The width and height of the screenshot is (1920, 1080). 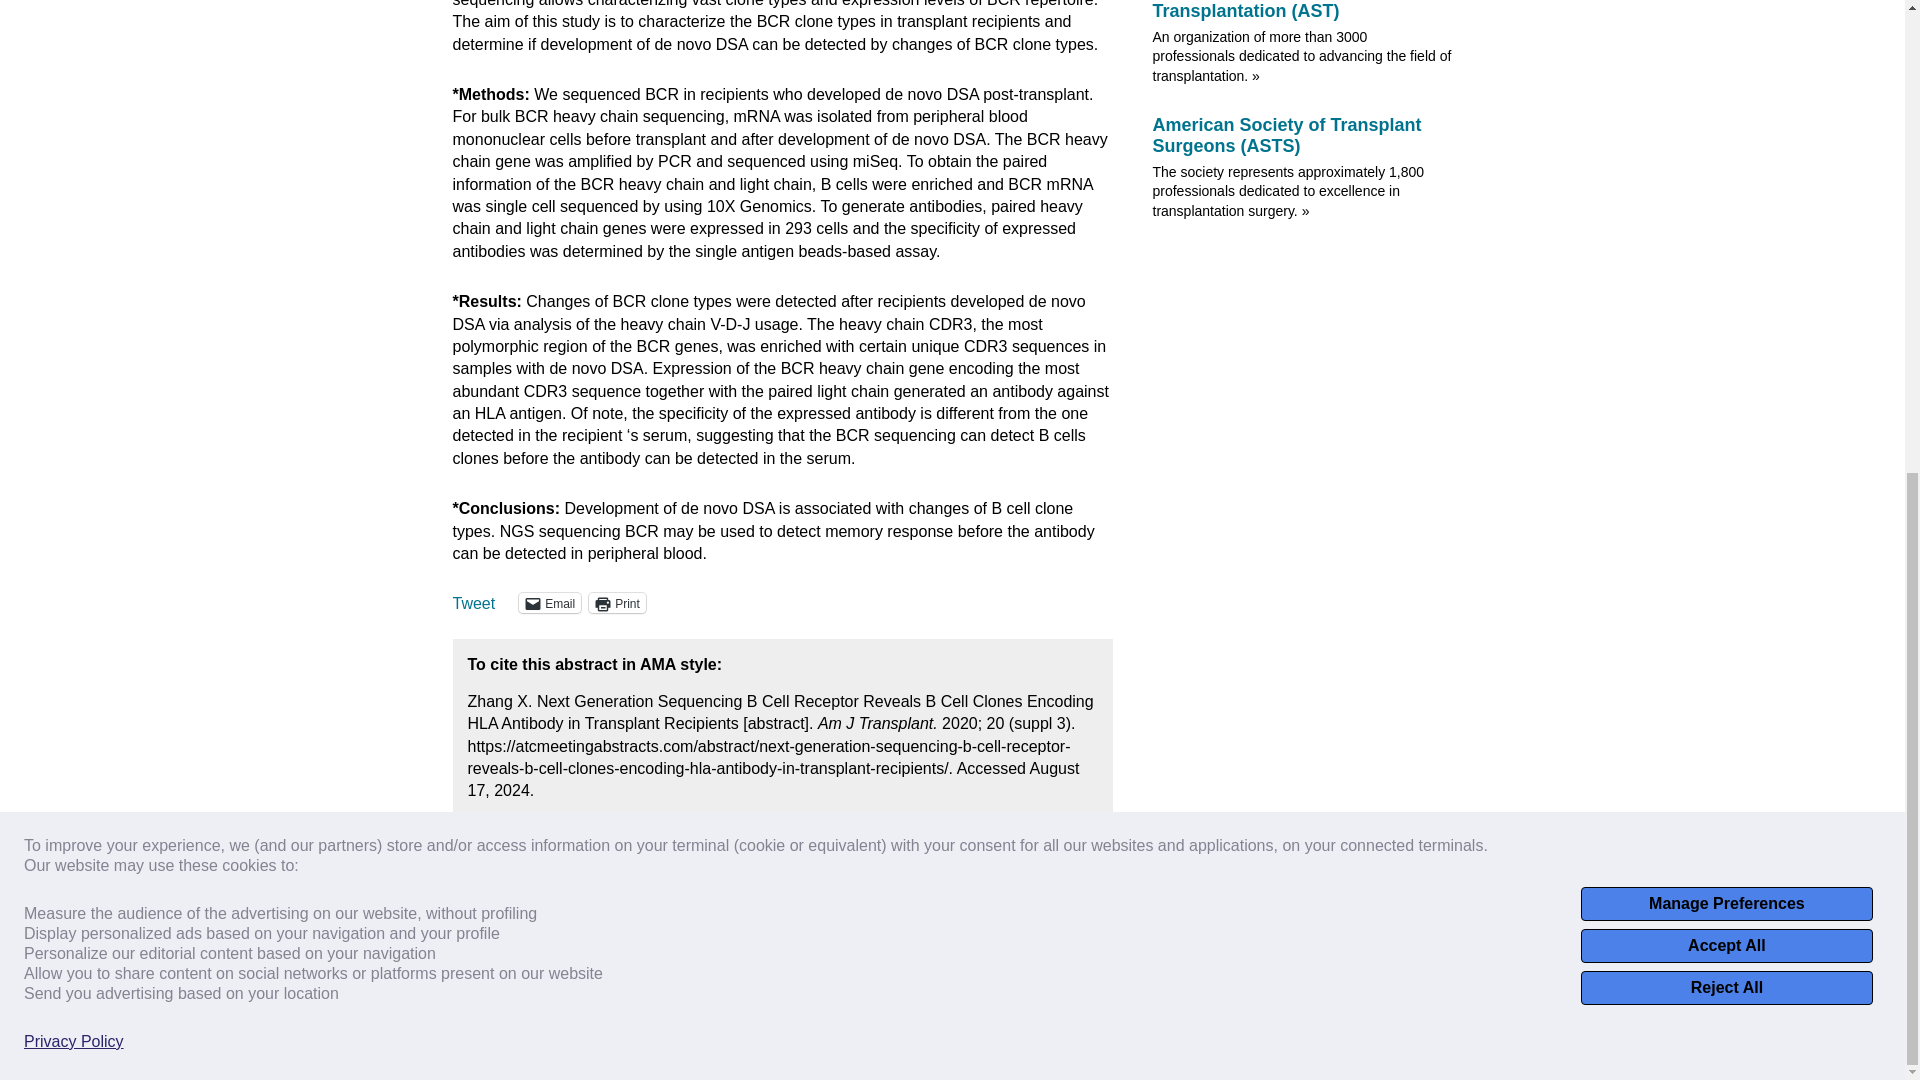 What do you see at coordinates (1726, 112) in the screenshot?
I see `Accept All` at bounding box center [1726, 112].